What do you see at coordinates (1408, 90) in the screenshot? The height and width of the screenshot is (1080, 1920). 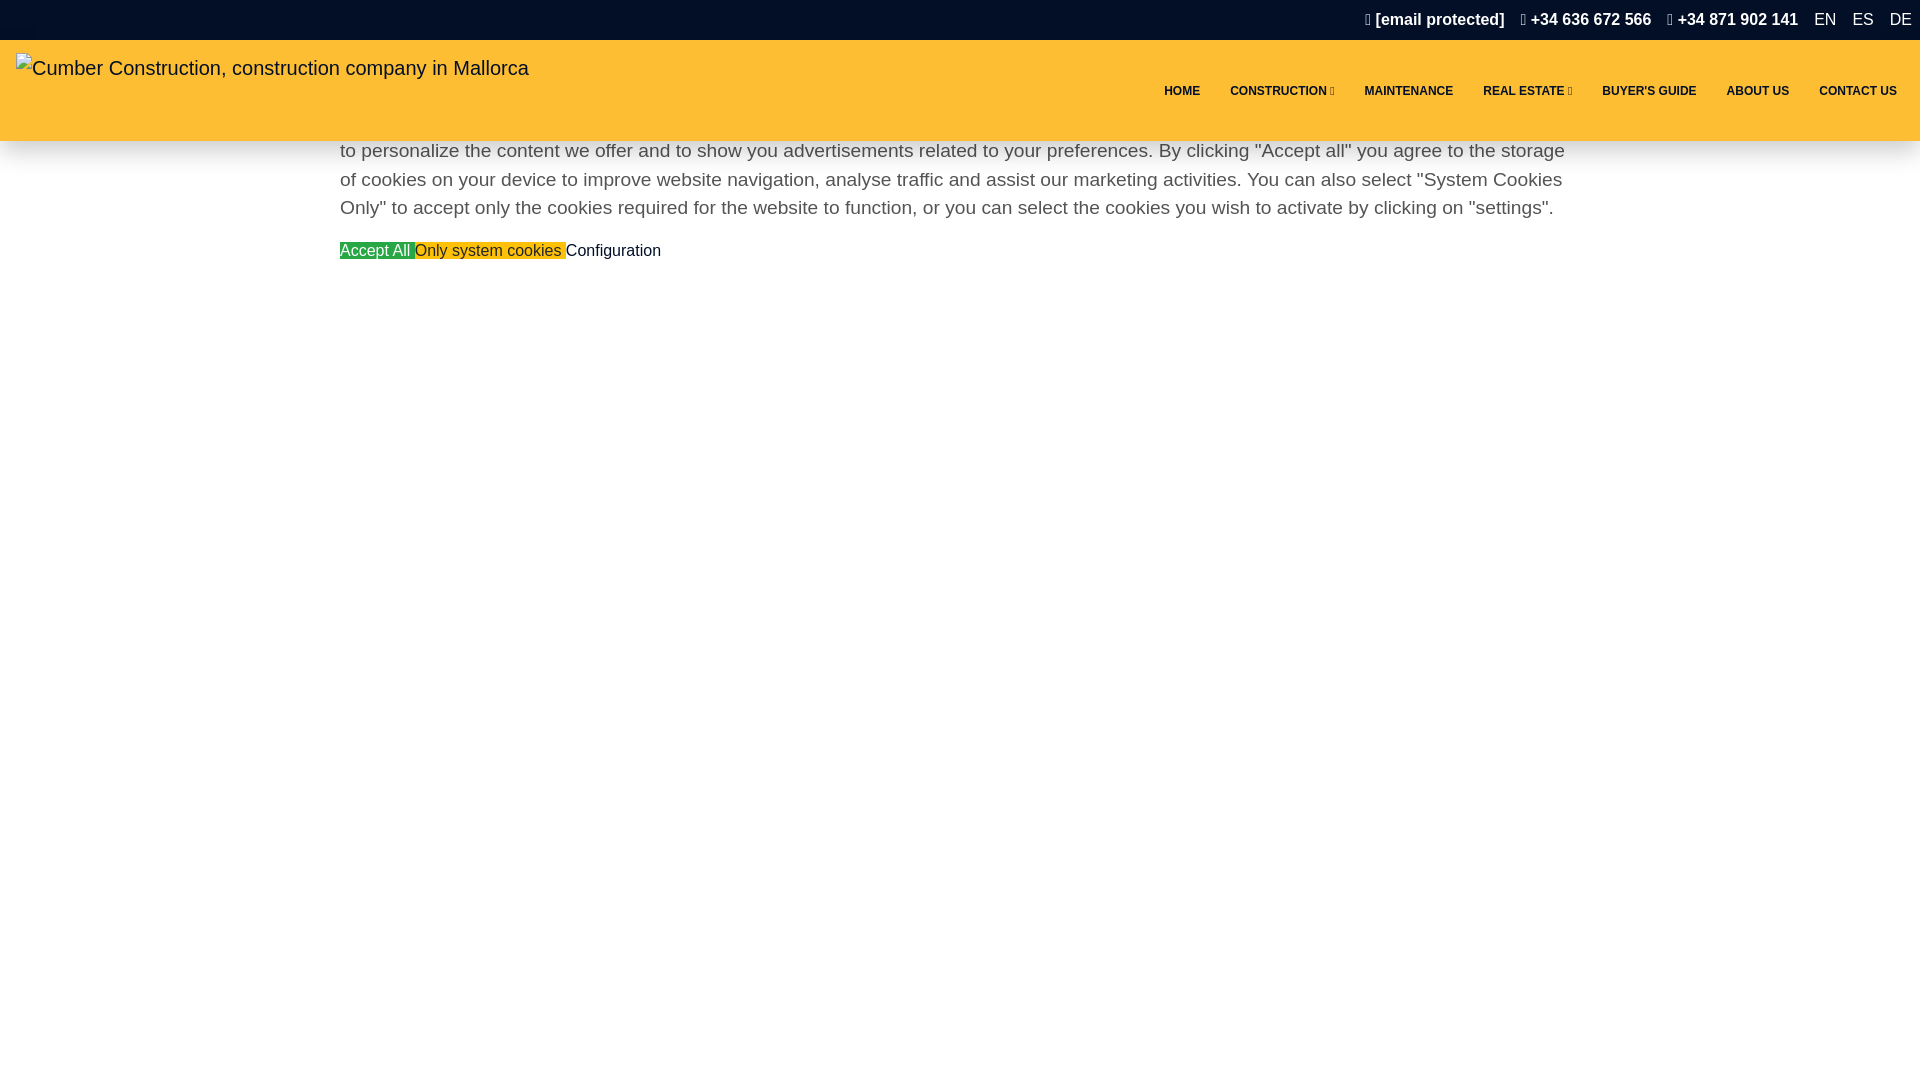 I see `MAINTENANCE` at bounding box center [1408, 90].